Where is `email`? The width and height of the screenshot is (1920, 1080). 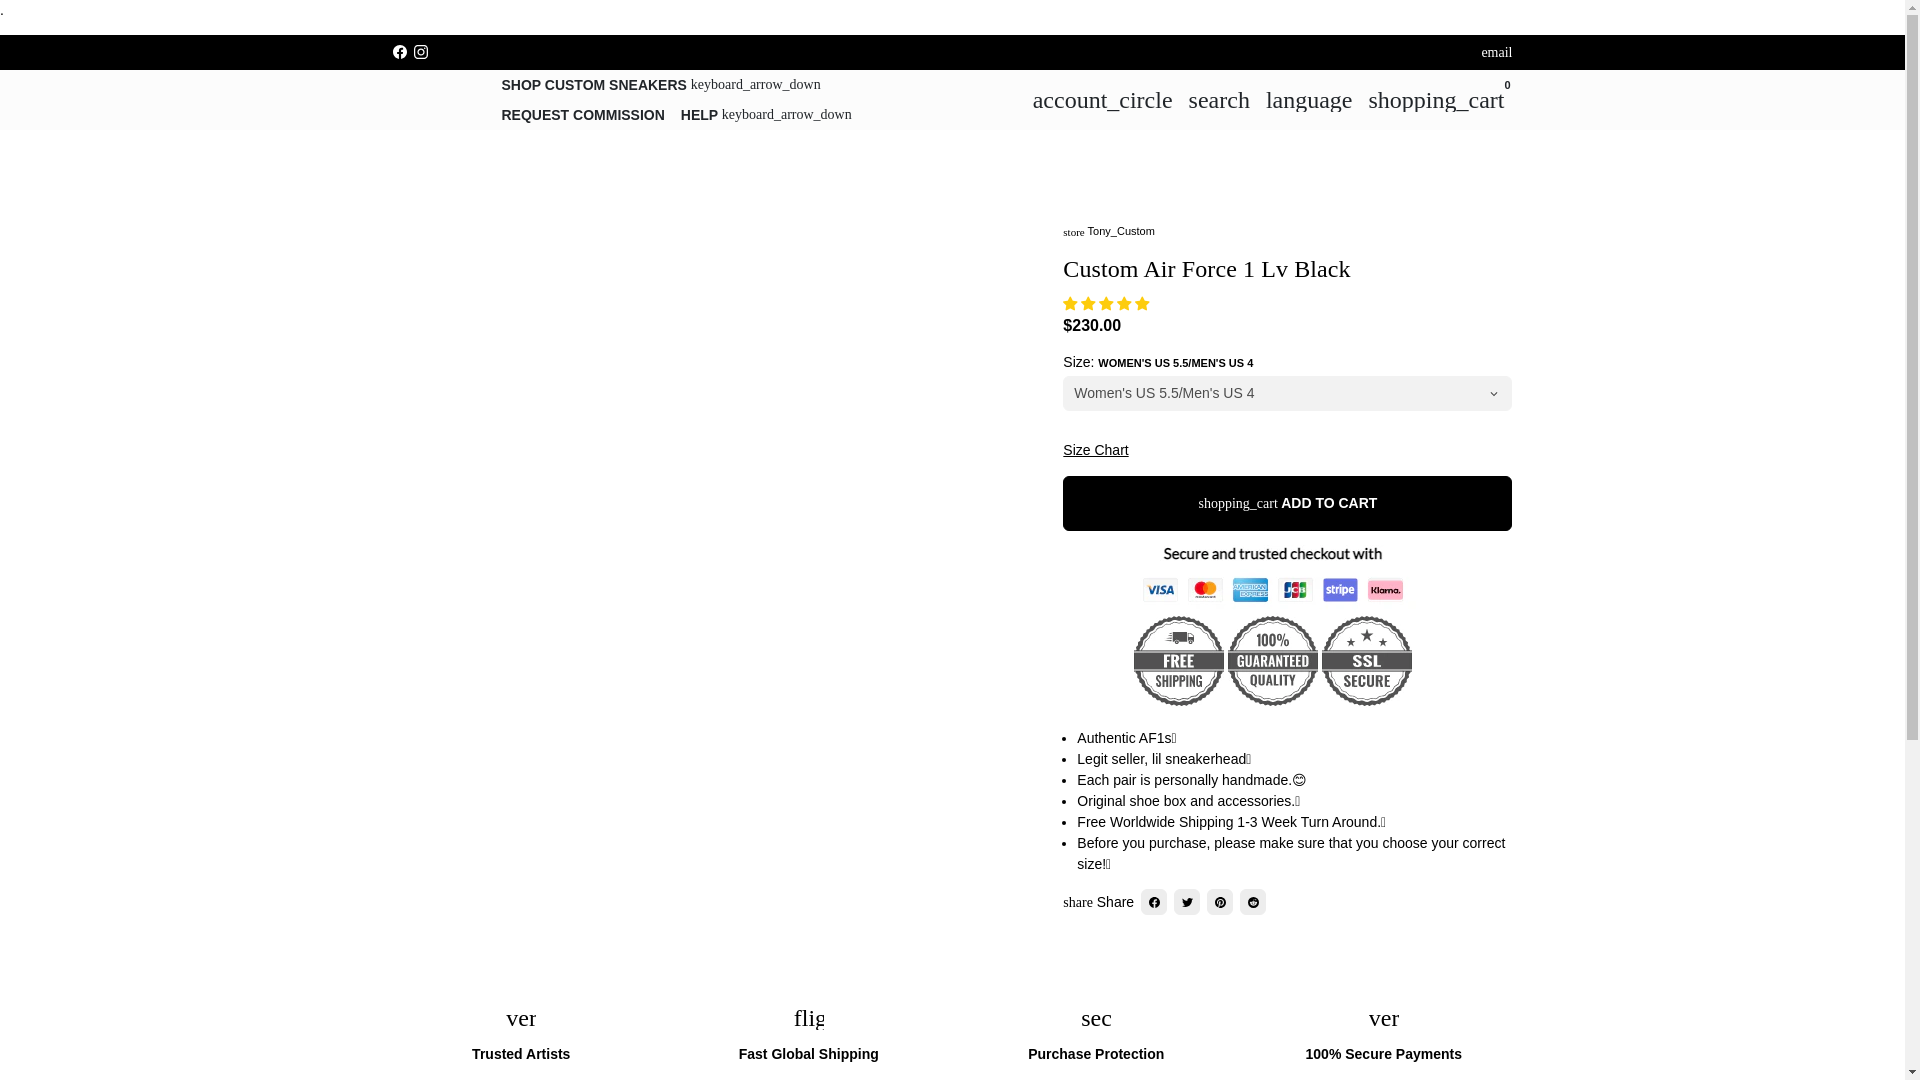
email is located at coordinates (1496, 52).